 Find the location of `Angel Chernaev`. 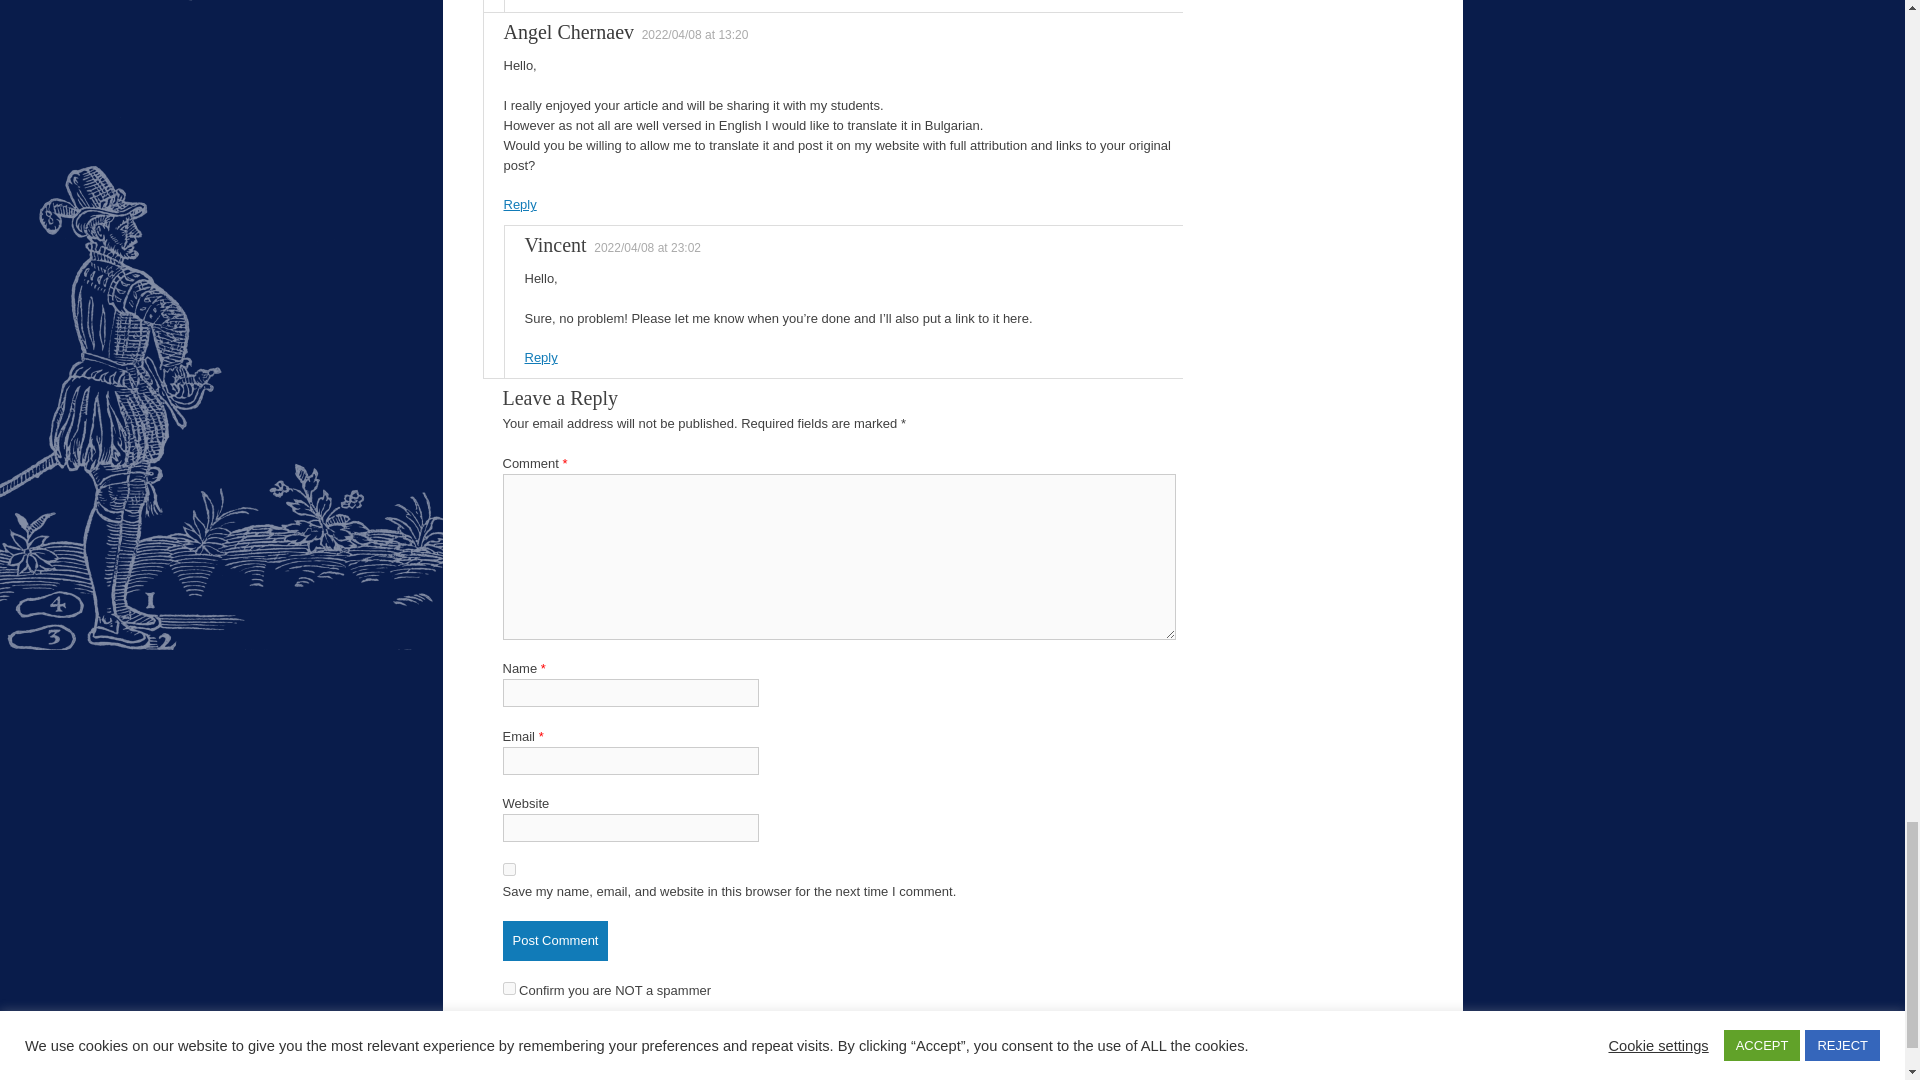

Angel Chernaev is located at coordinates (569, 32).